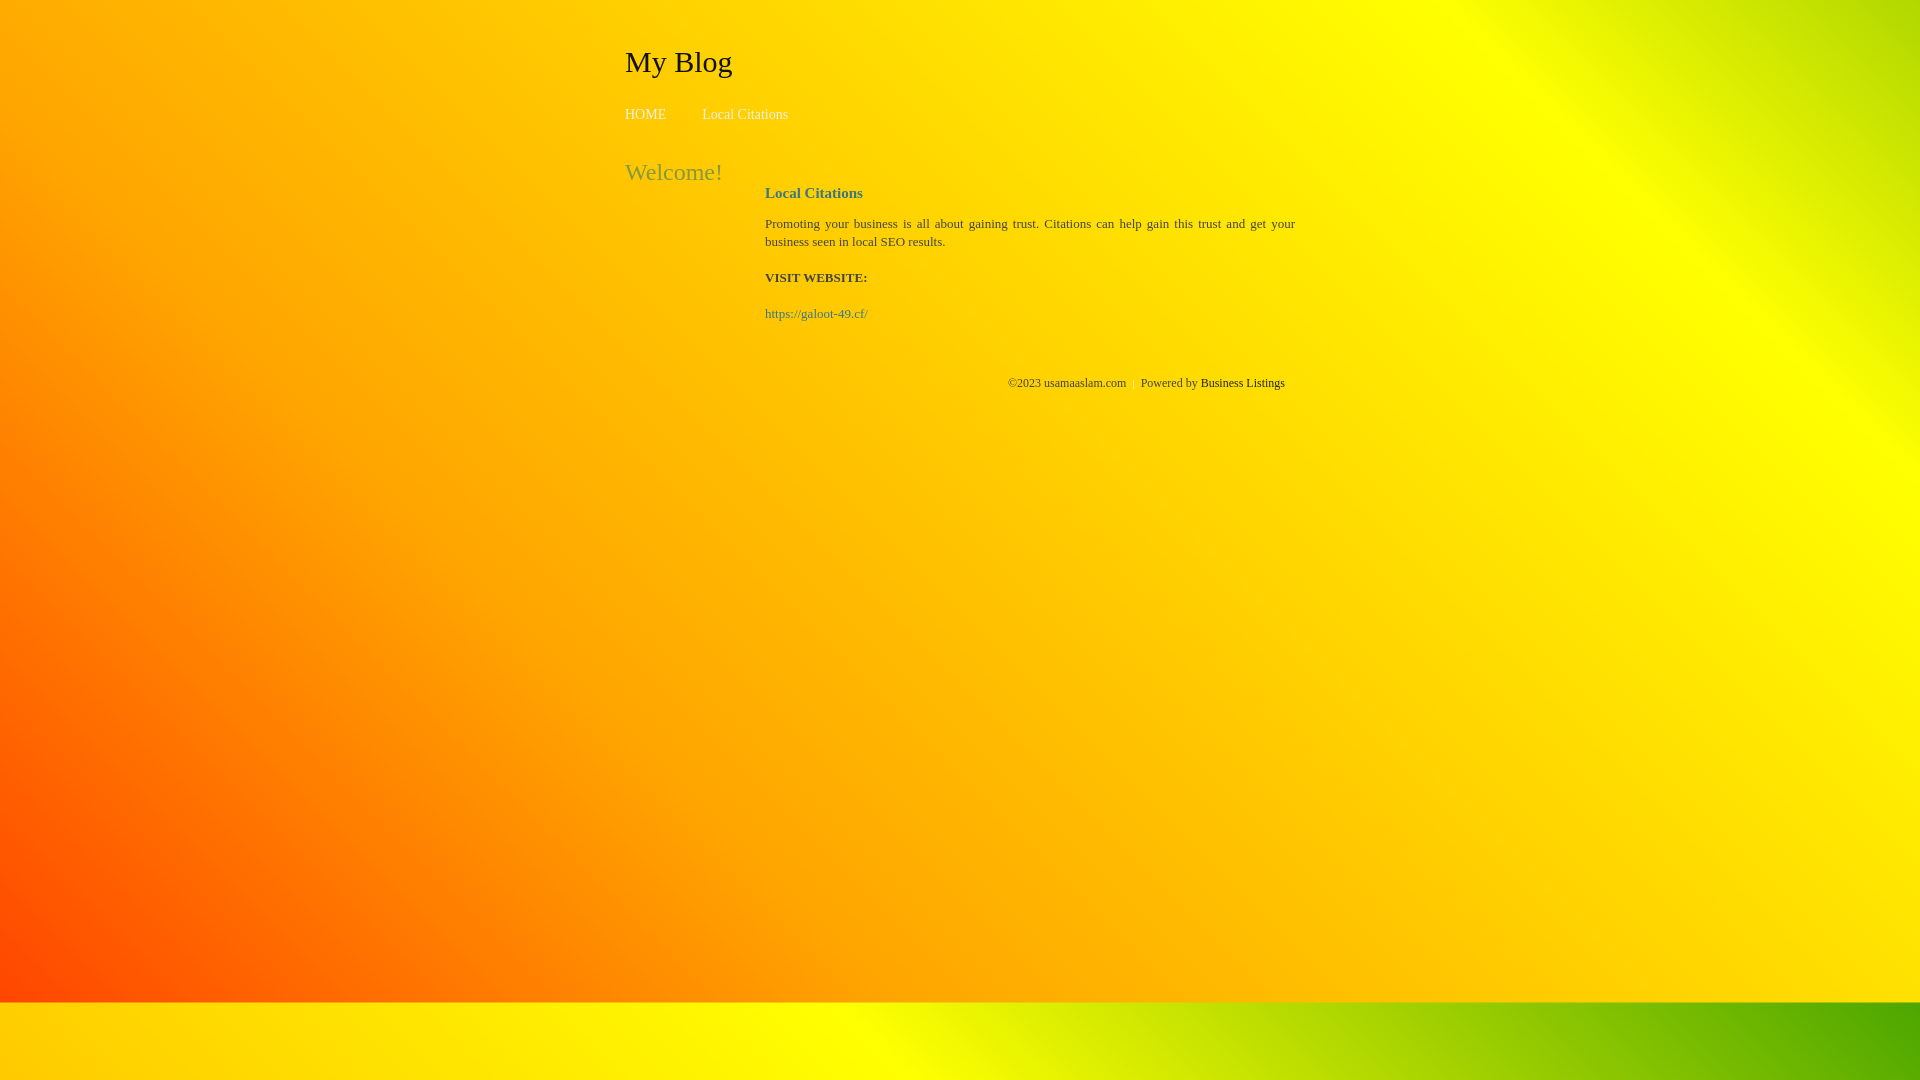 This screenshot has height=1080, width=1920. What do you see at coordinates (1243, 383) in the screenshot?
I see `Business Listings` at bounding box center [1243, 383].